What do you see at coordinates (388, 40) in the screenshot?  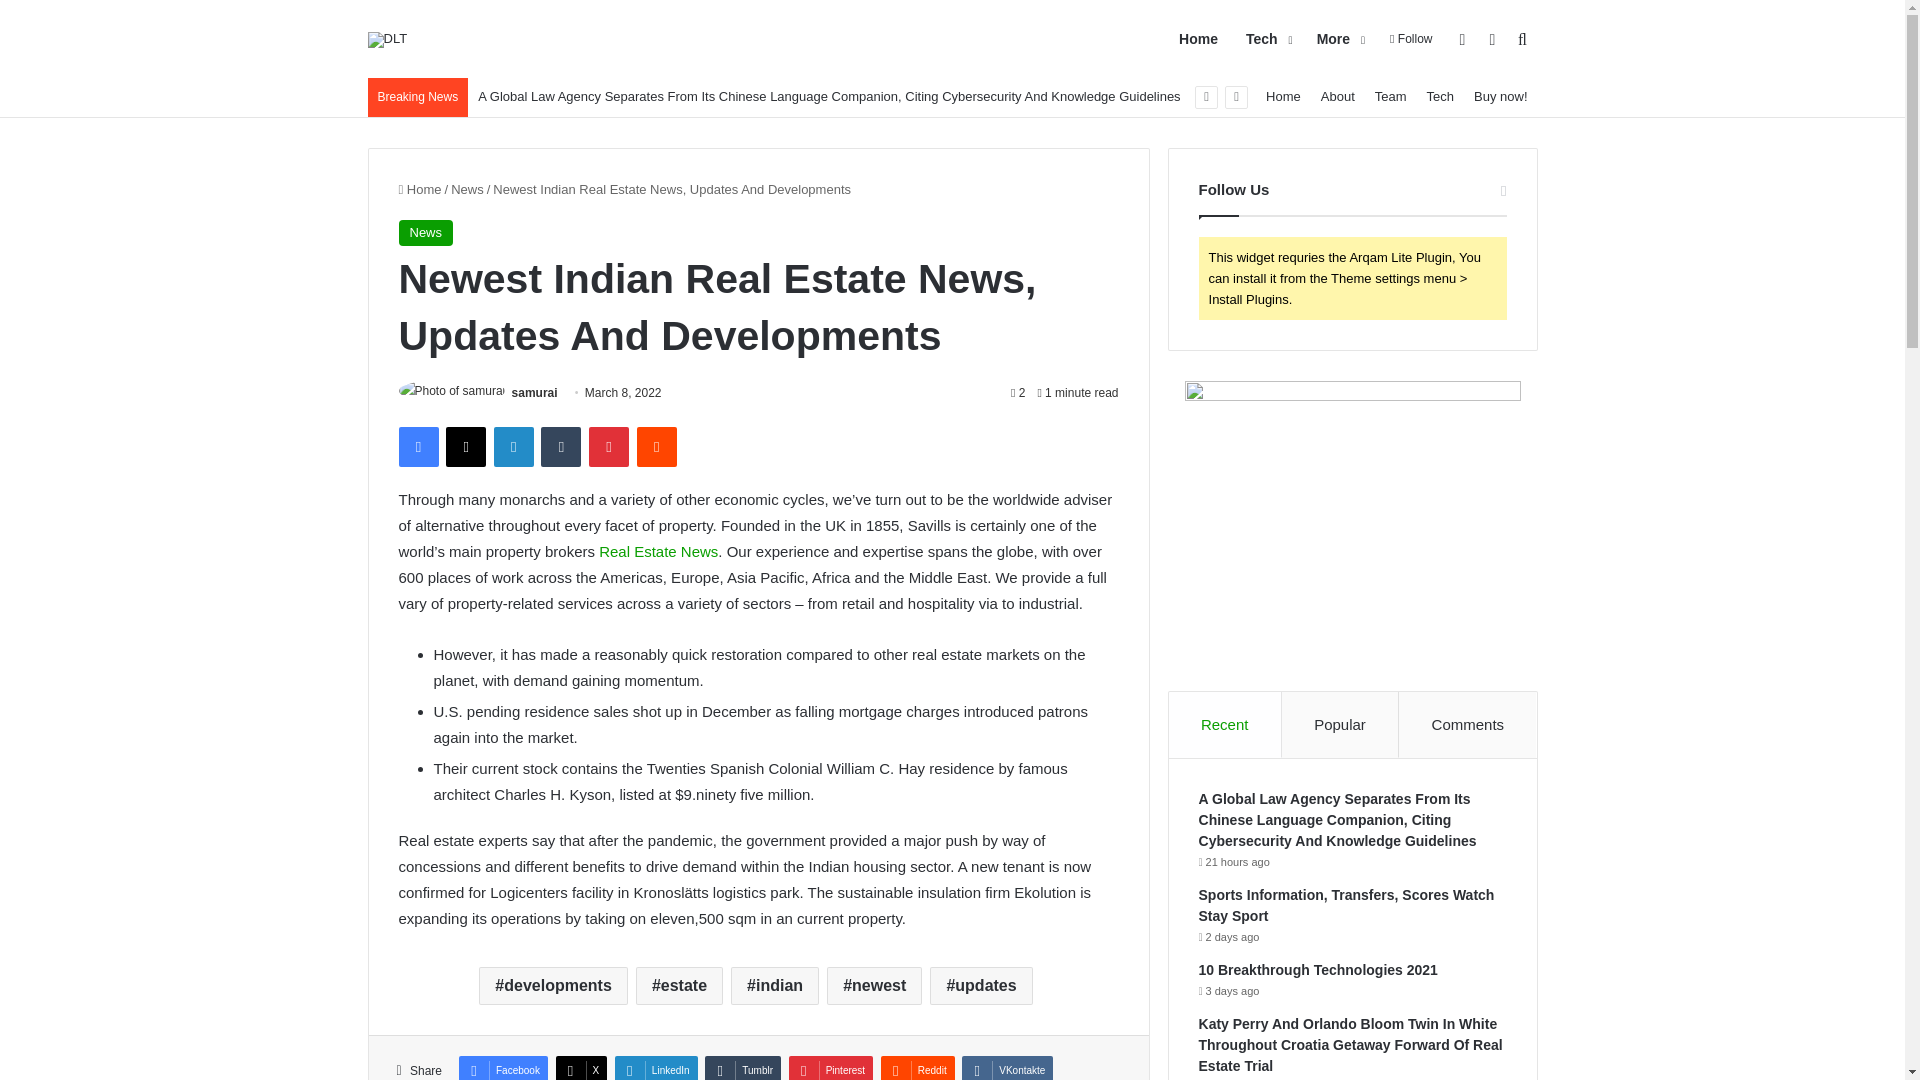 I see `DLT` at bounding box center [388, 40].